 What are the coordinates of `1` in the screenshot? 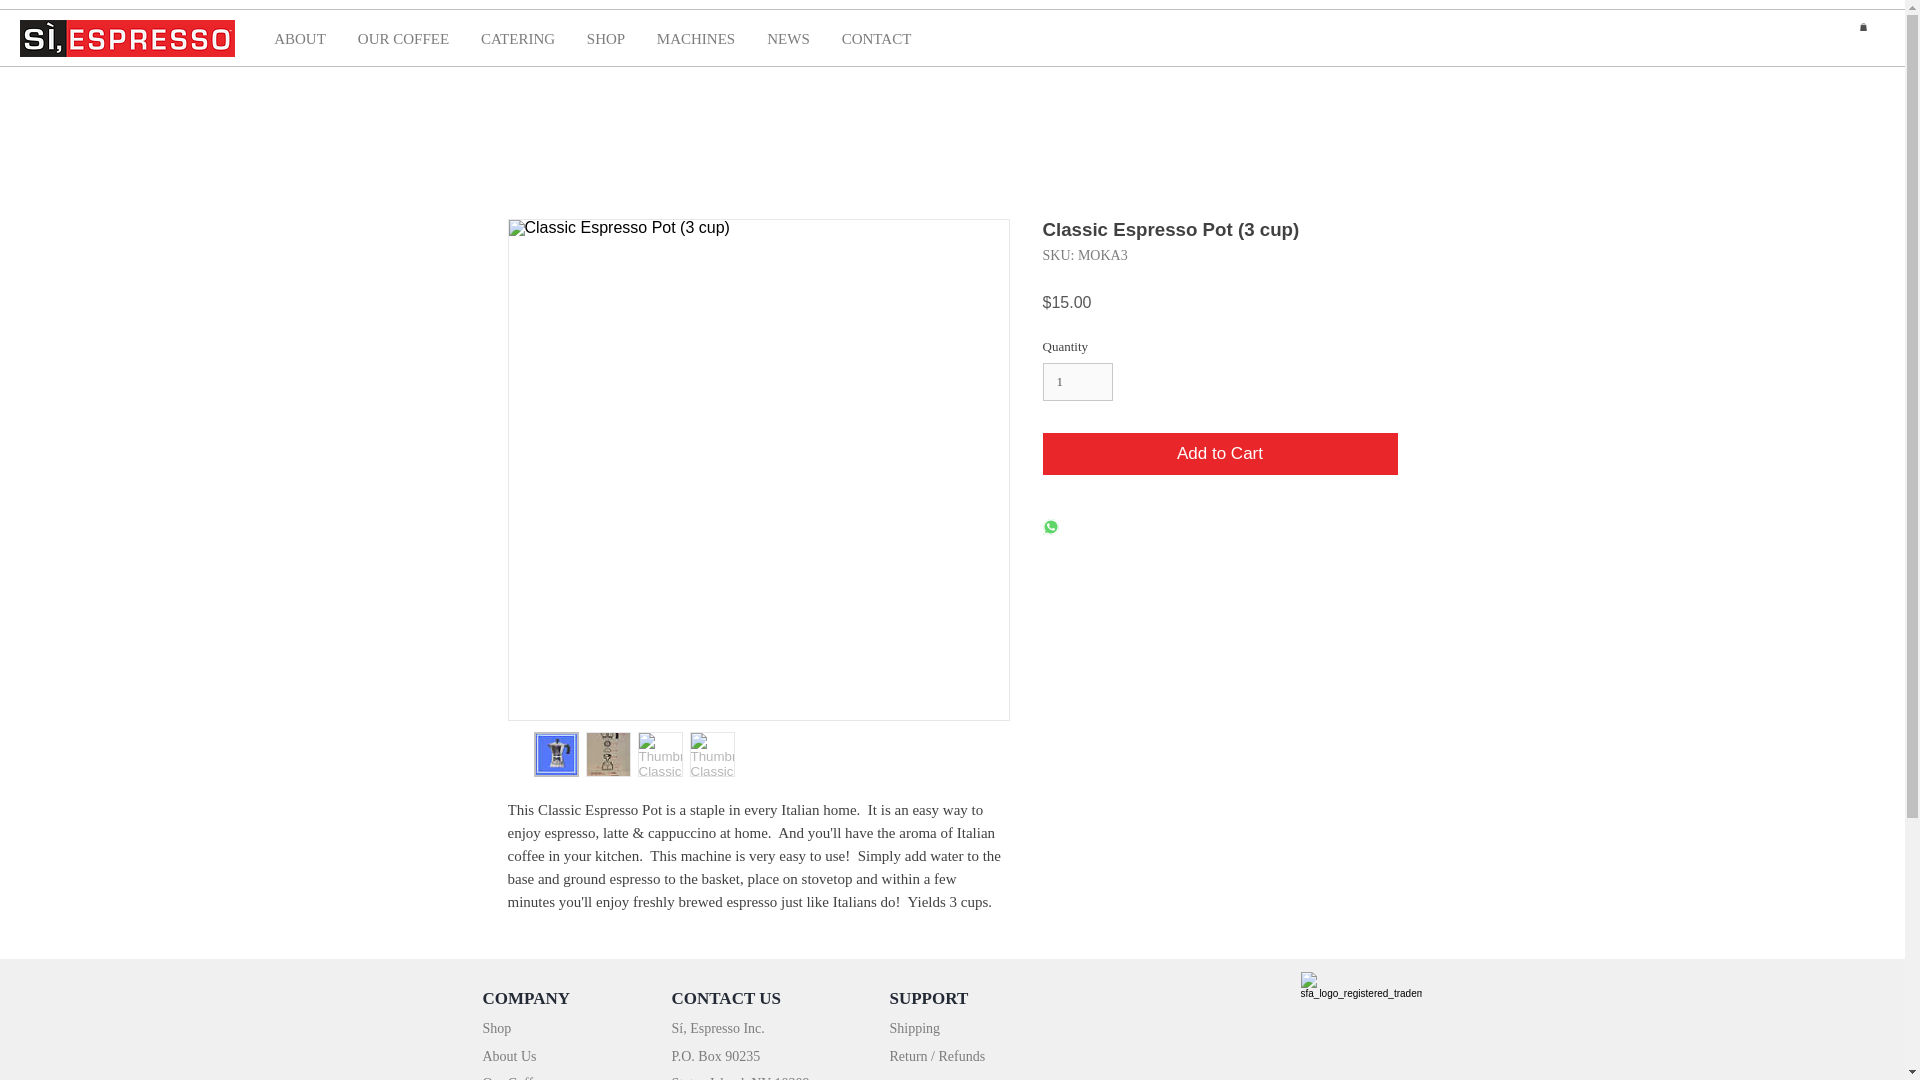 It's located at (1078, 381).